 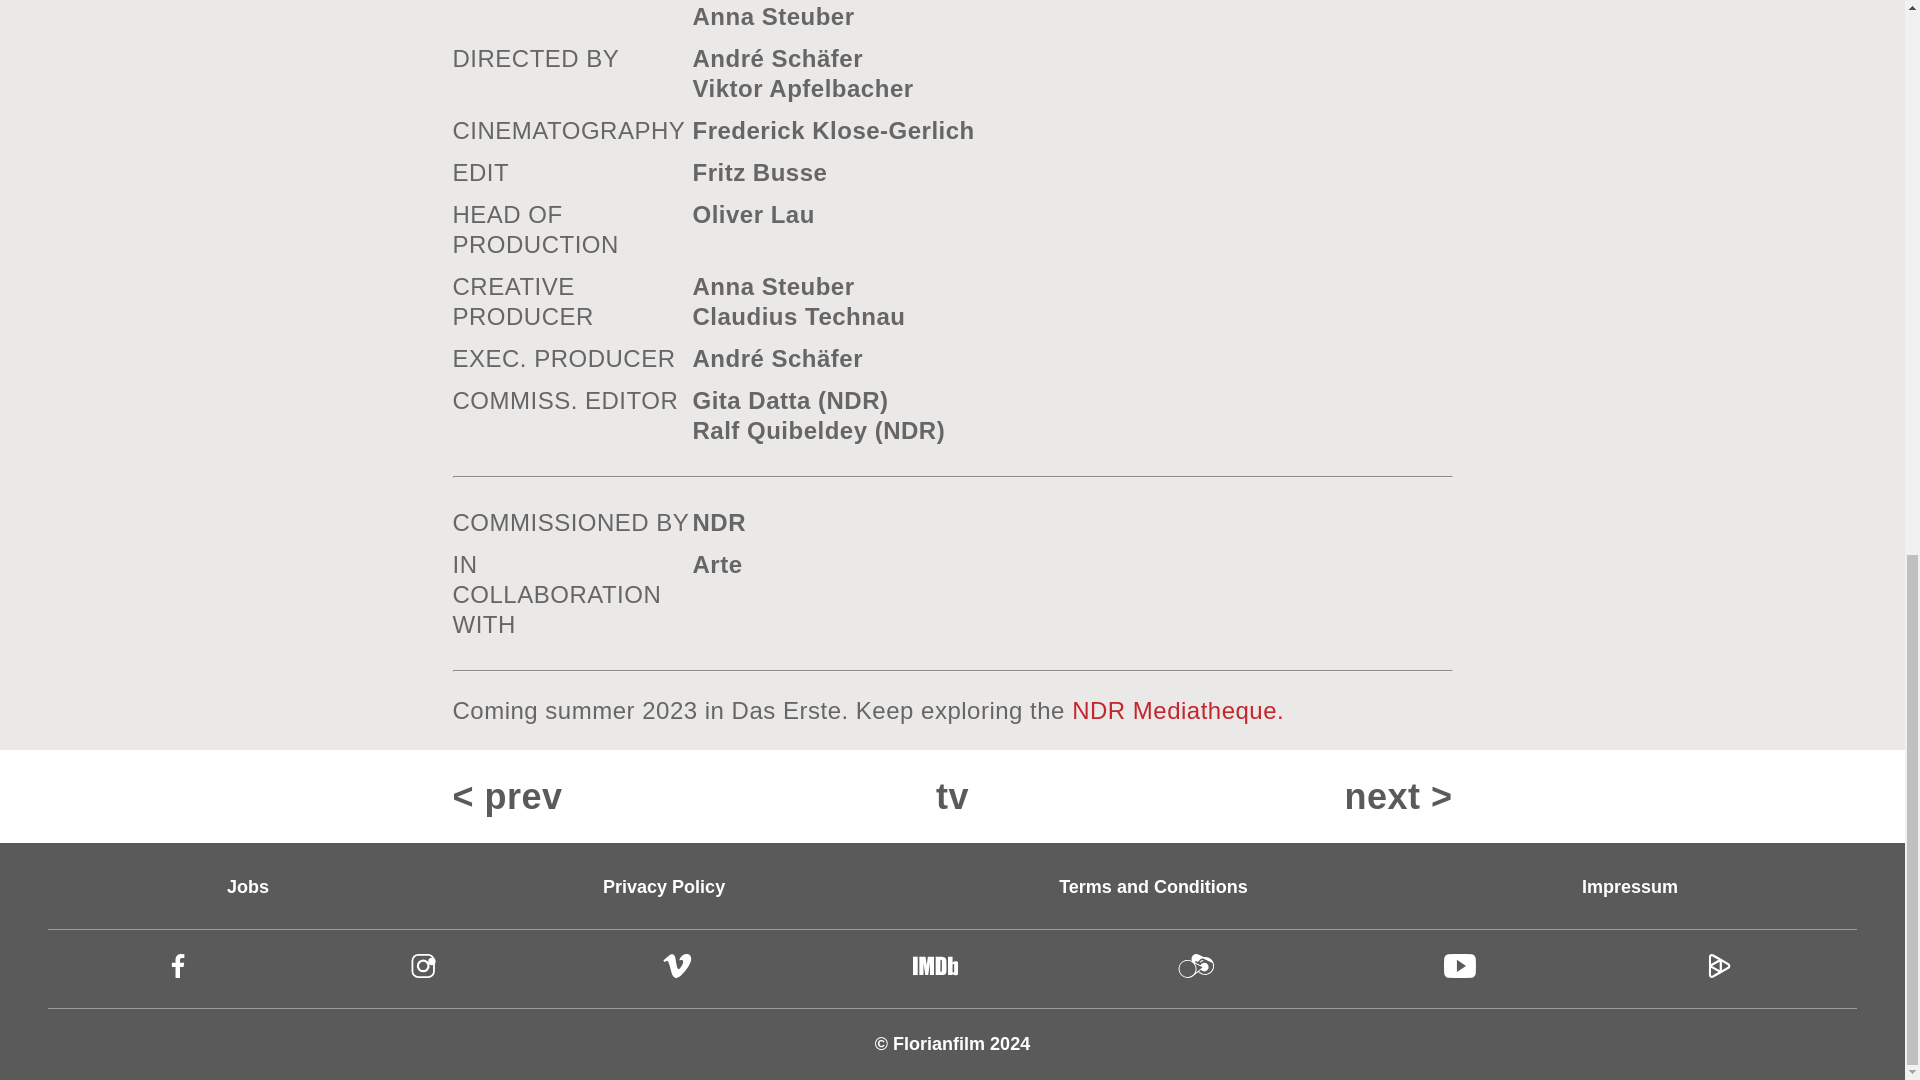 I want to click on Crew, so click(x=1460, y=966).